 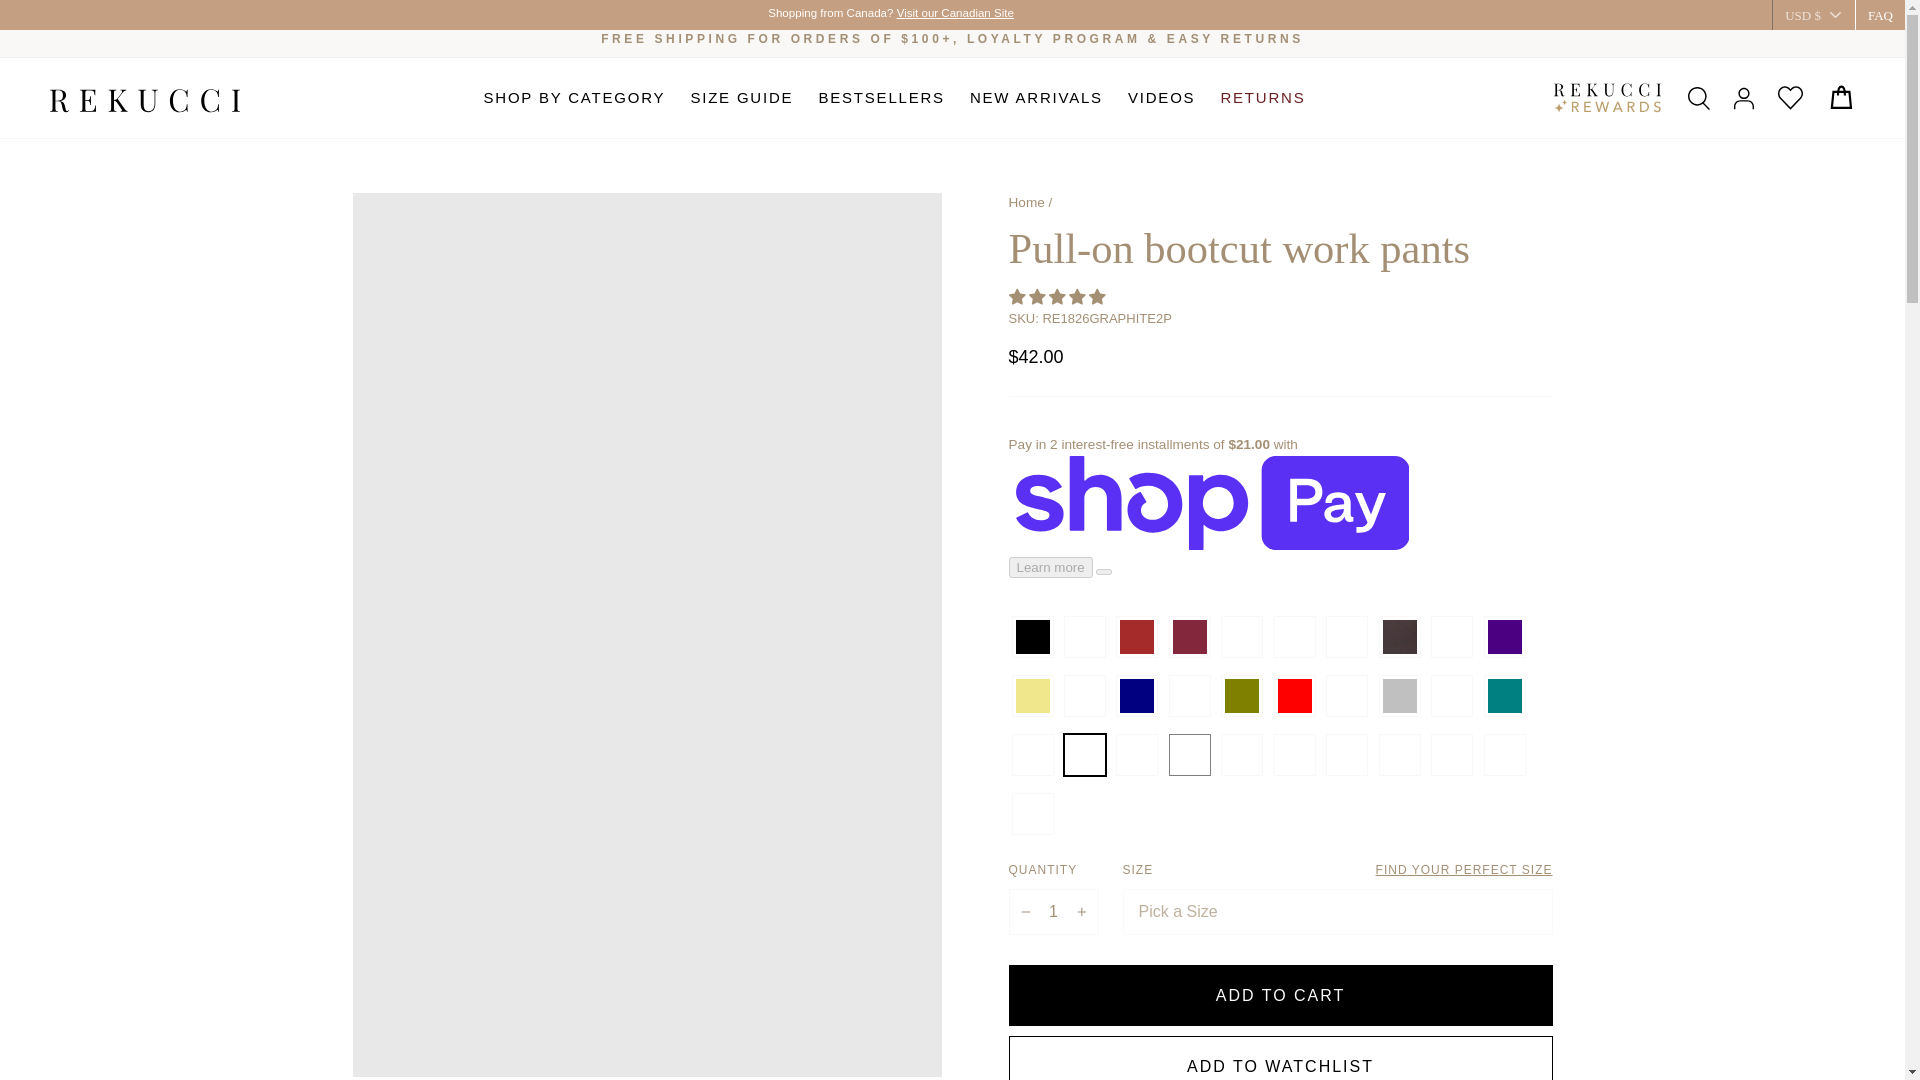 What do you see at coordinates (886, 13) in the screenshot?
I see `Shopping from Canada? Visit our Canadian Site` at bounding box center [886, 13].